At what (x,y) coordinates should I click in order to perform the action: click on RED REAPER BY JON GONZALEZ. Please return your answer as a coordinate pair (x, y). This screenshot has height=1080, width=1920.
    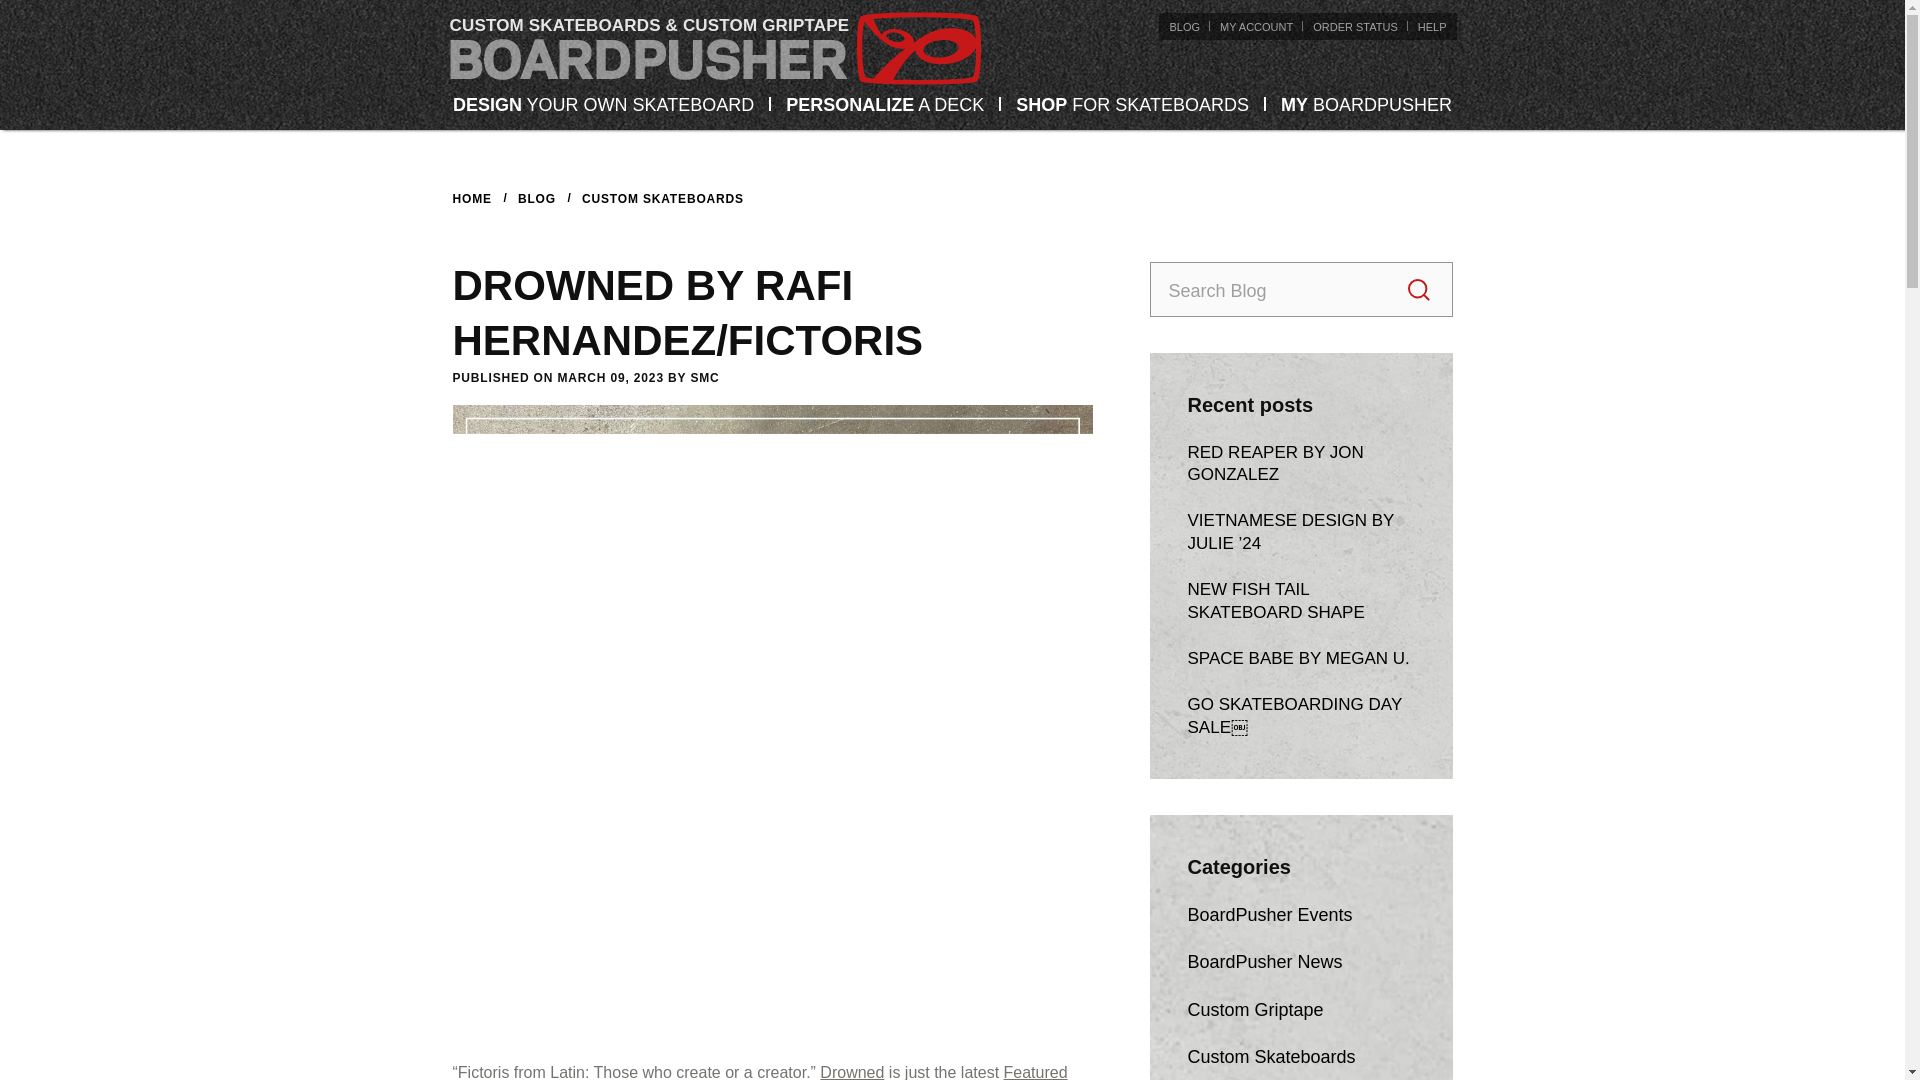
    Looking at the image, I should click on (1276, 463).